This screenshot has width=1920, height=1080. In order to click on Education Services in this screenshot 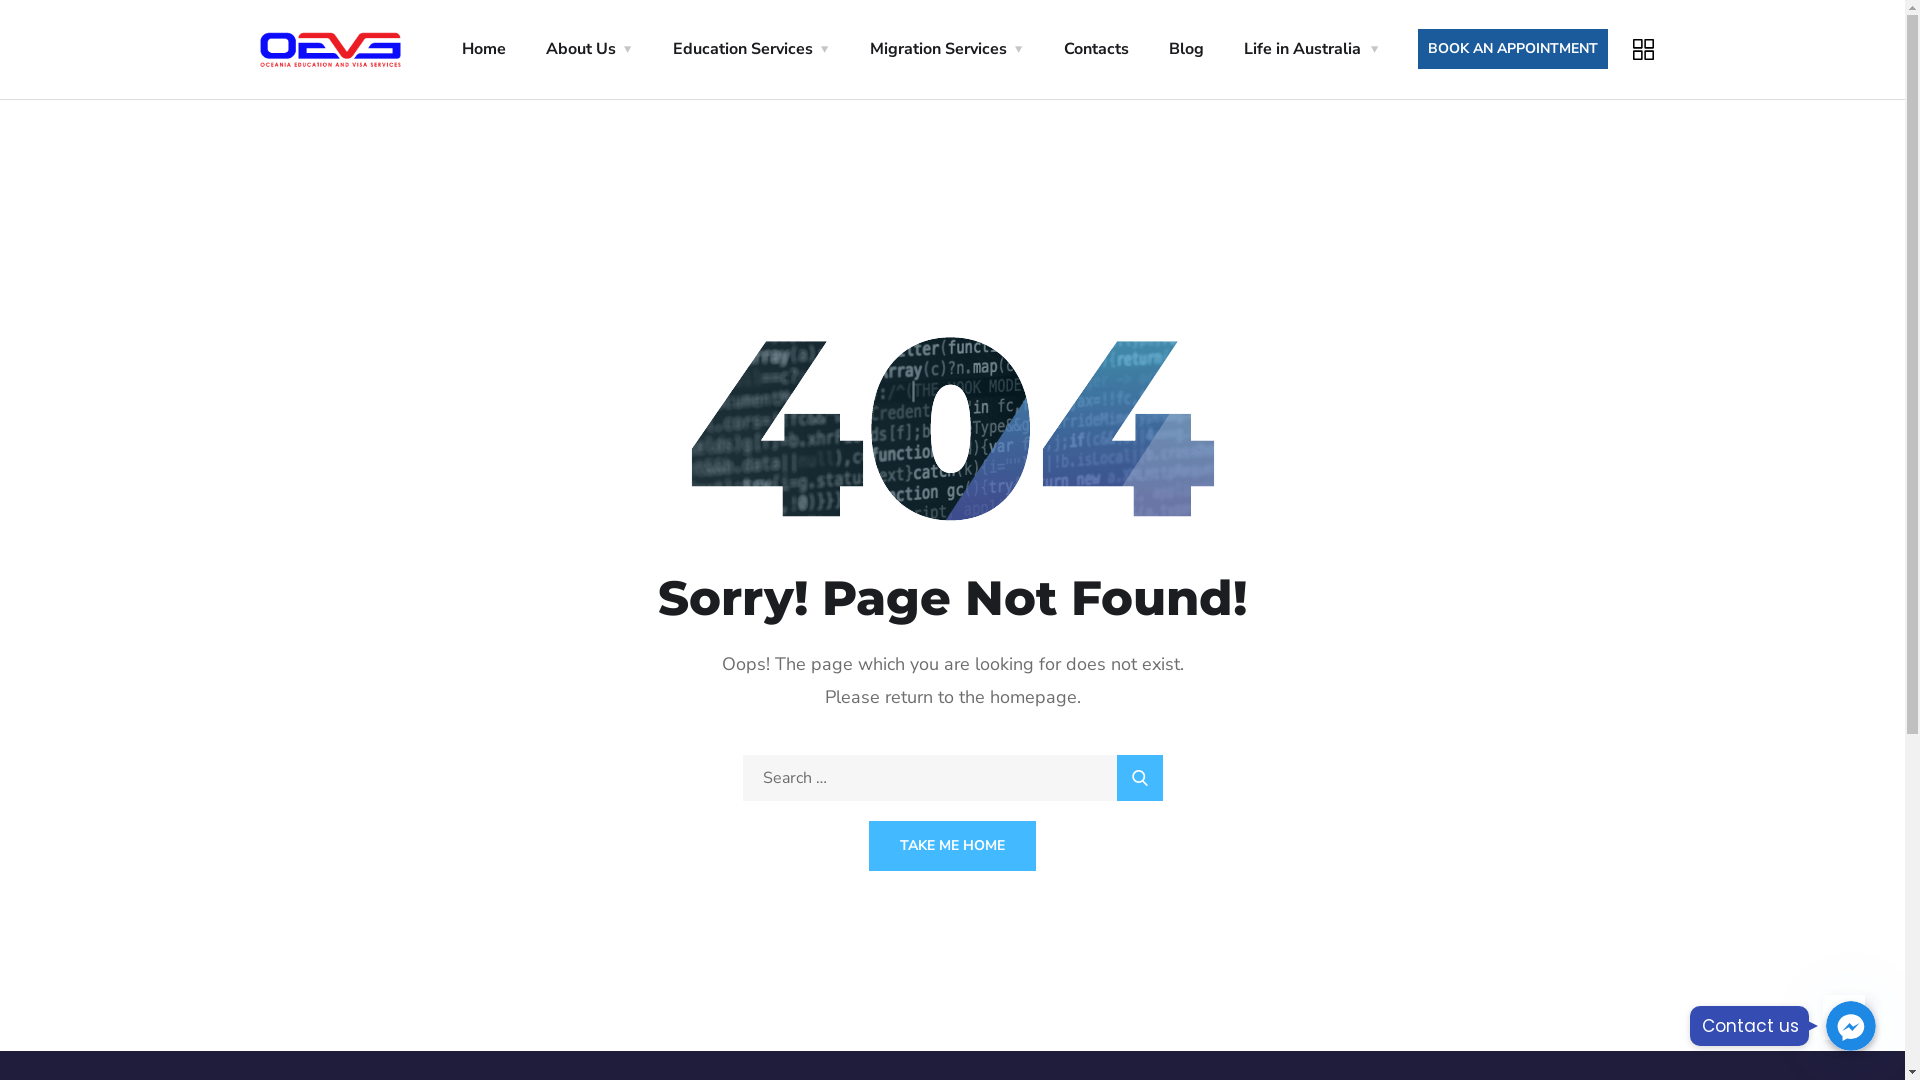, I will do `click(752, 50)`.